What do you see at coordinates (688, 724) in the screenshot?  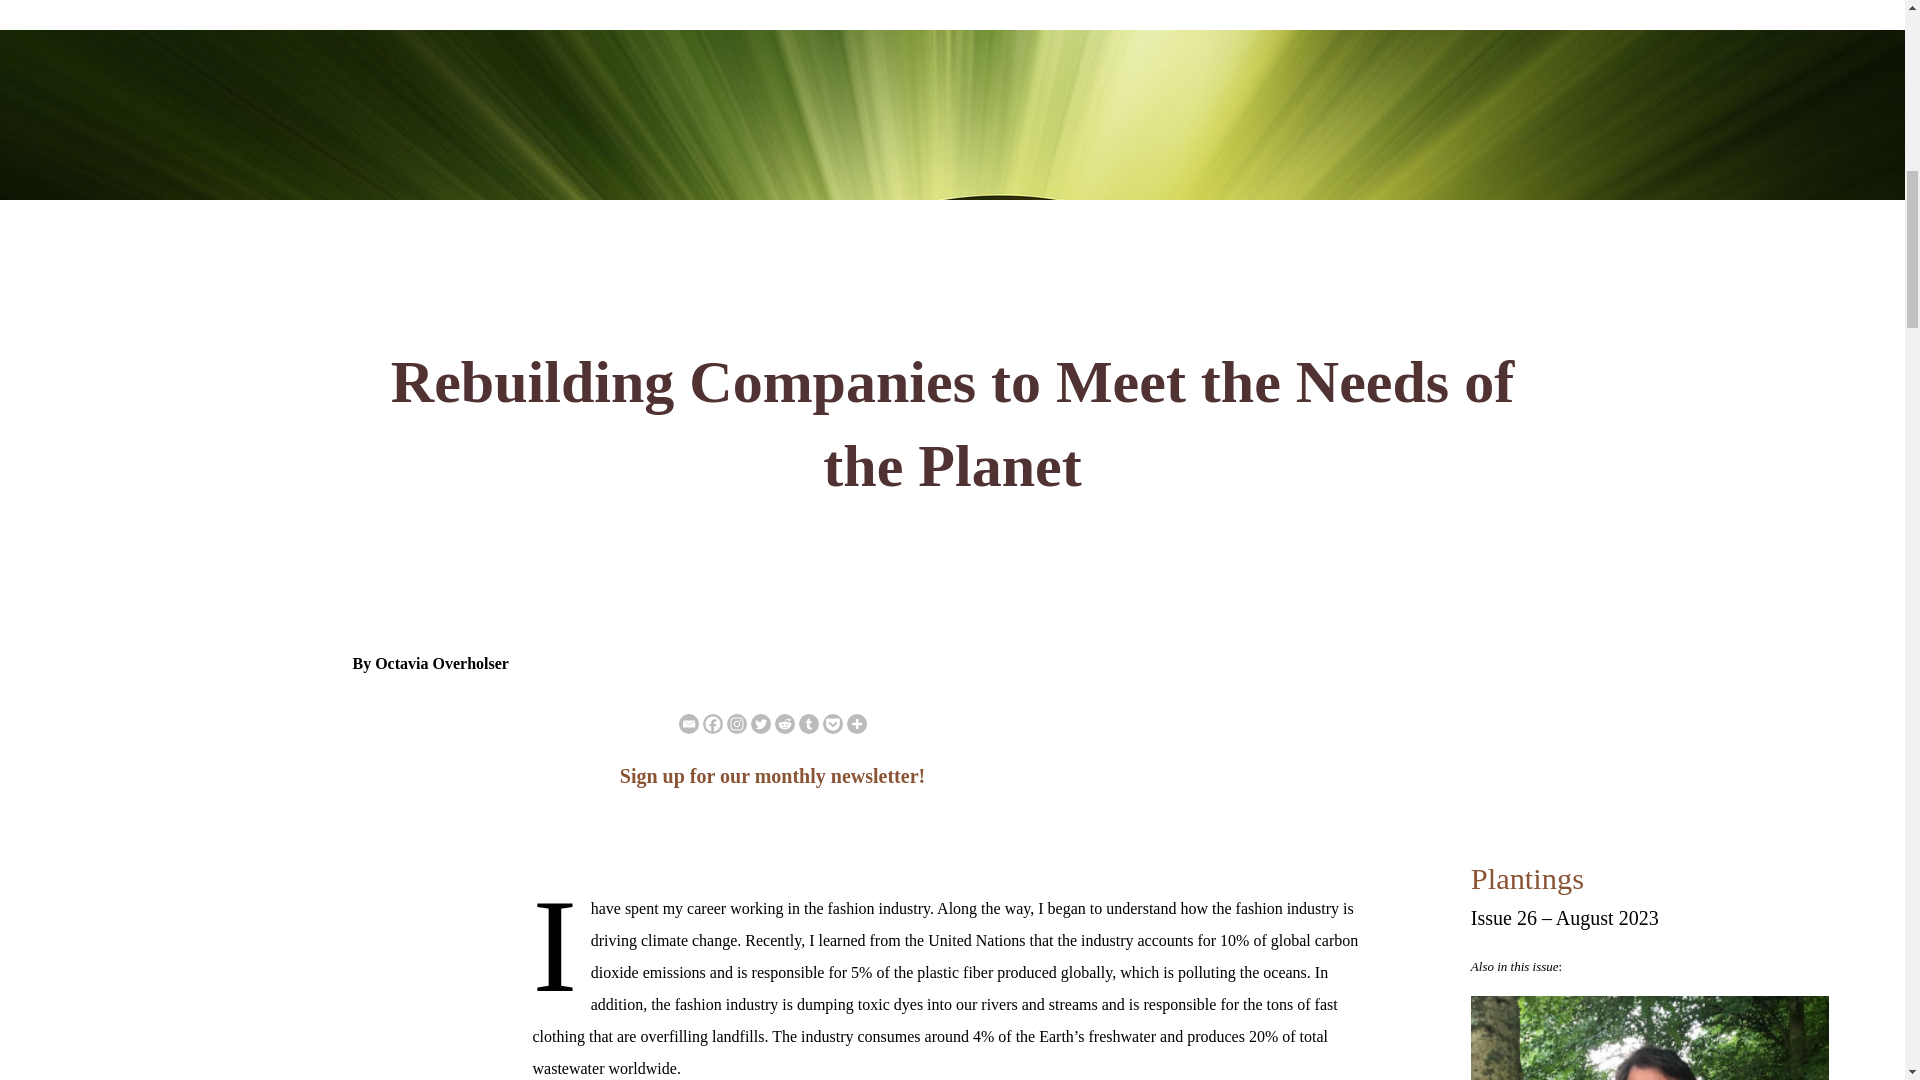 I see `Email` at bounding box center [688, 724].